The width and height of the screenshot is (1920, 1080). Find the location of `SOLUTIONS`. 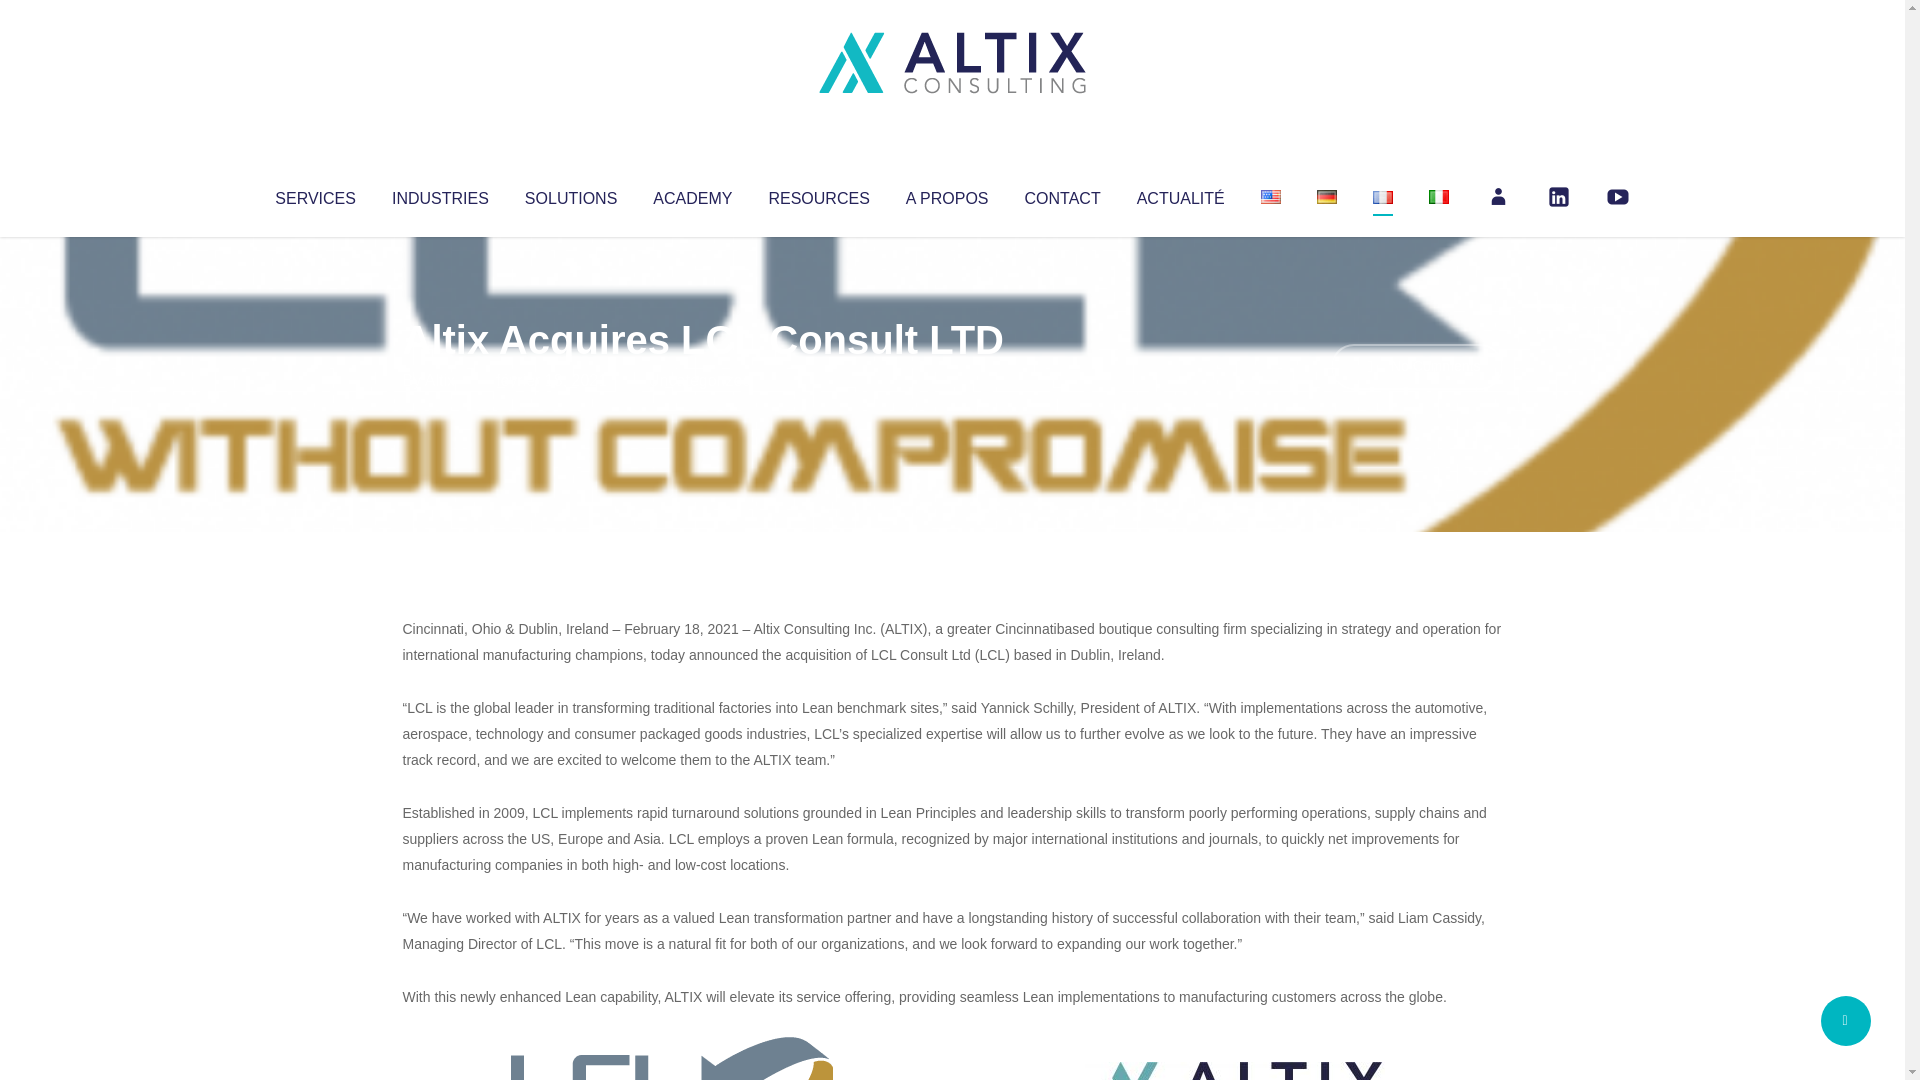

SOLUTIONS is located at coordinates (570, 194).